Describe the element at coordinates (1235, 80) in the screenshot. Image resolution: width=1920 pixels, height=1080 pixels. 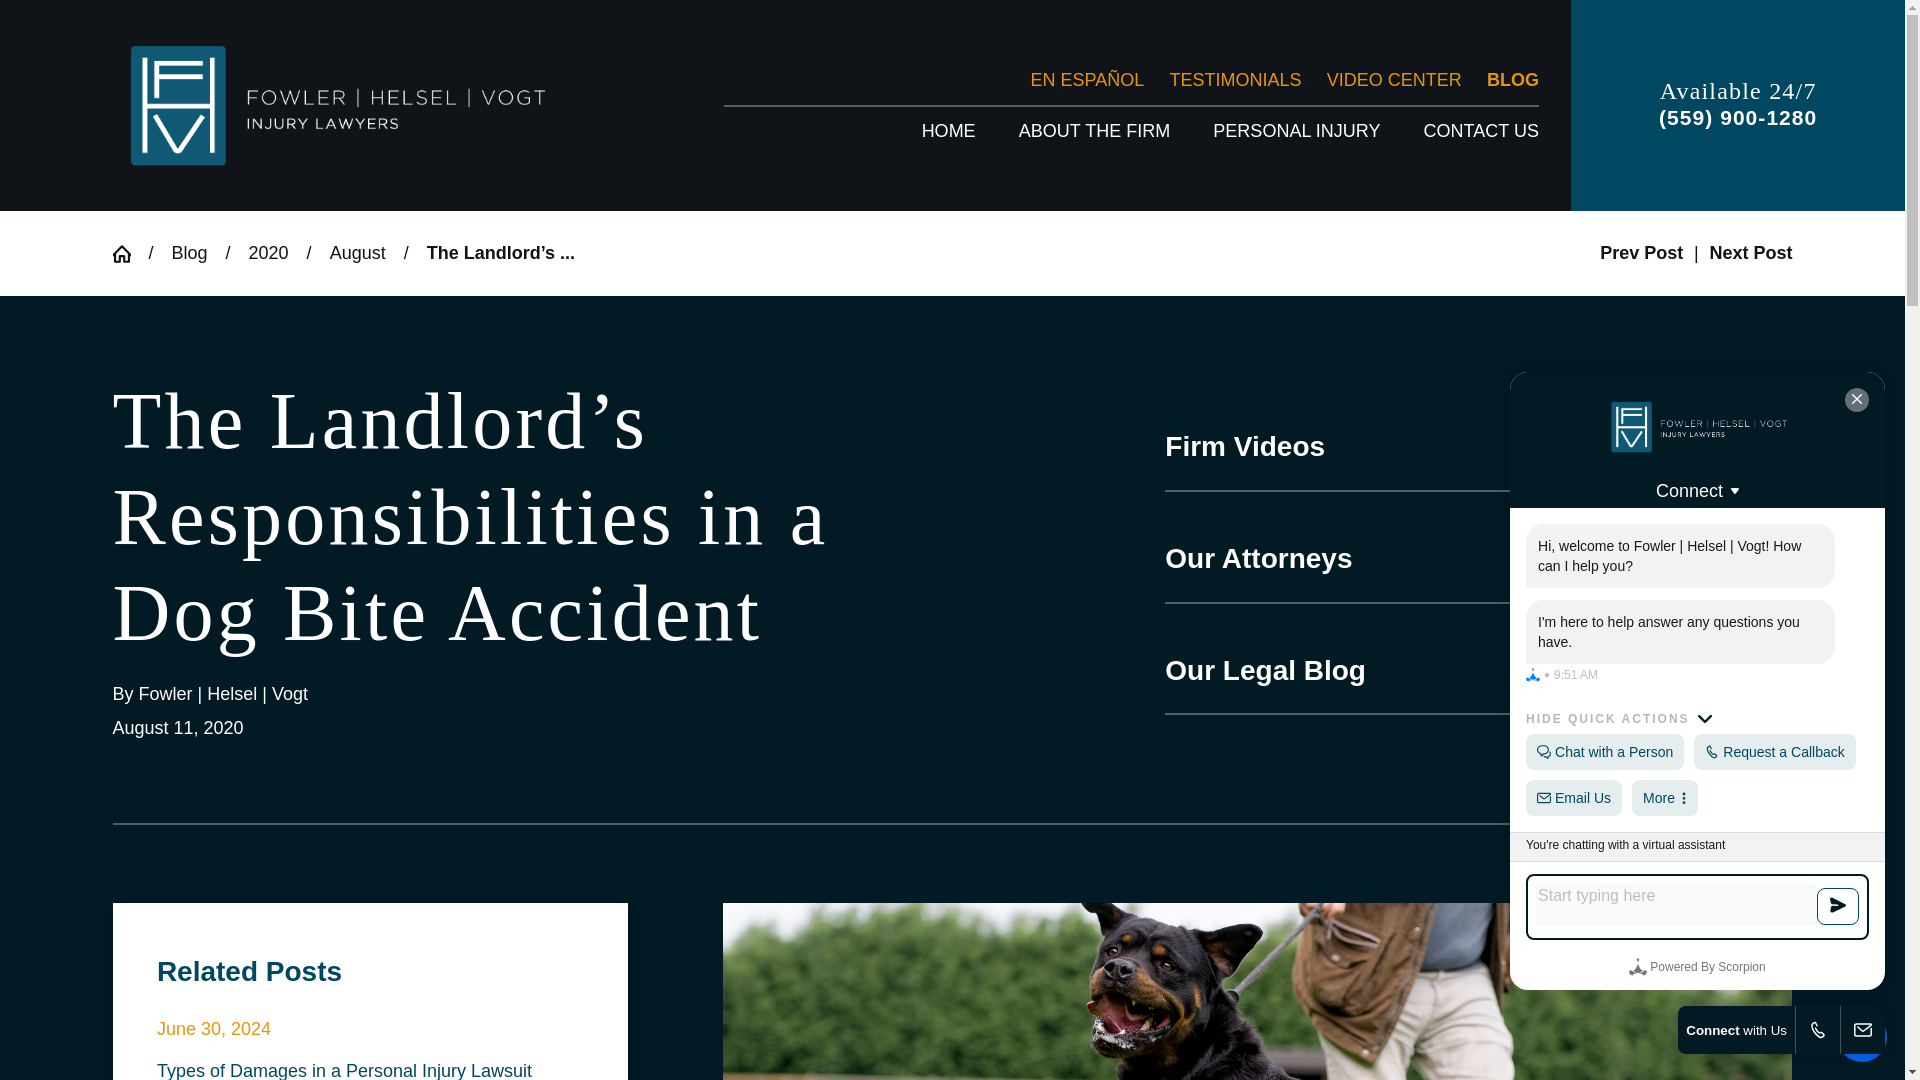
I see `TESTIMONIALS` at that location.